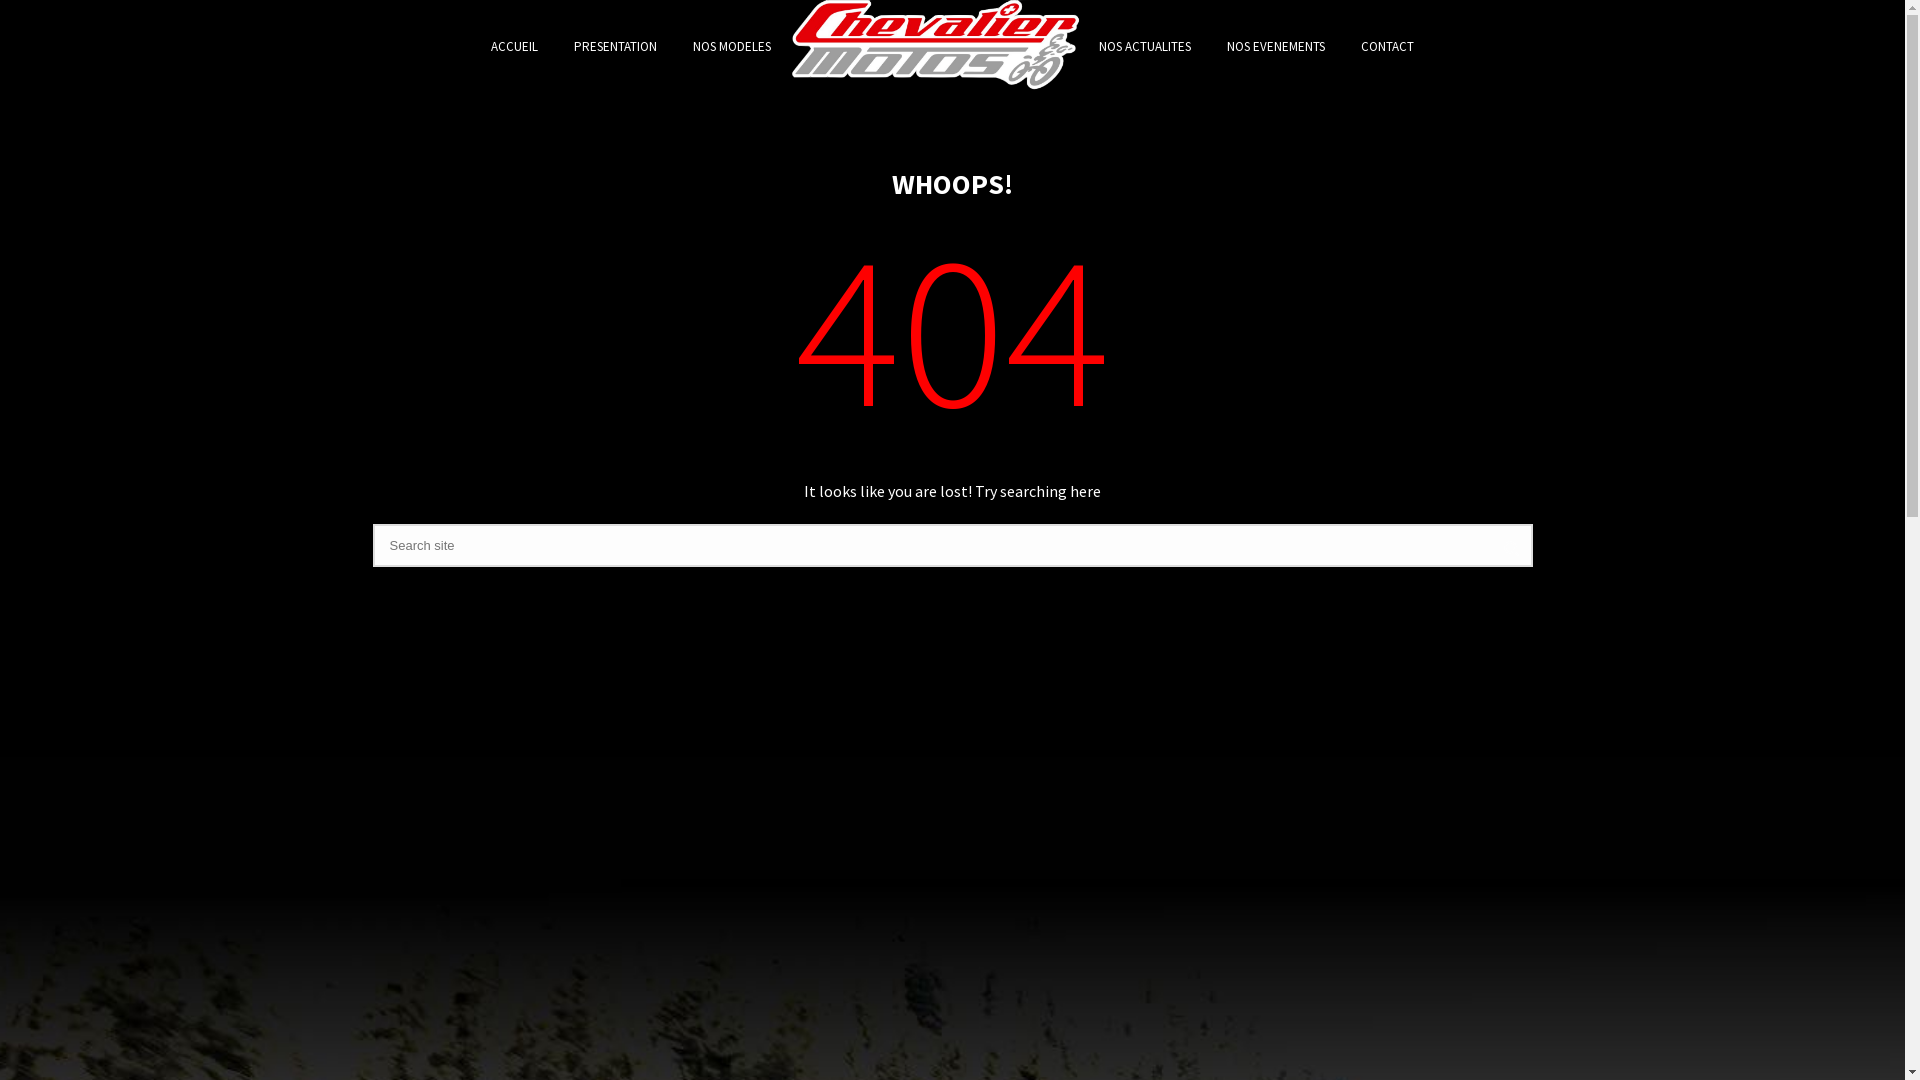 The image size is (1920, 1080). I want to click on NOS EVENEMENTS, so click(1276, 47).